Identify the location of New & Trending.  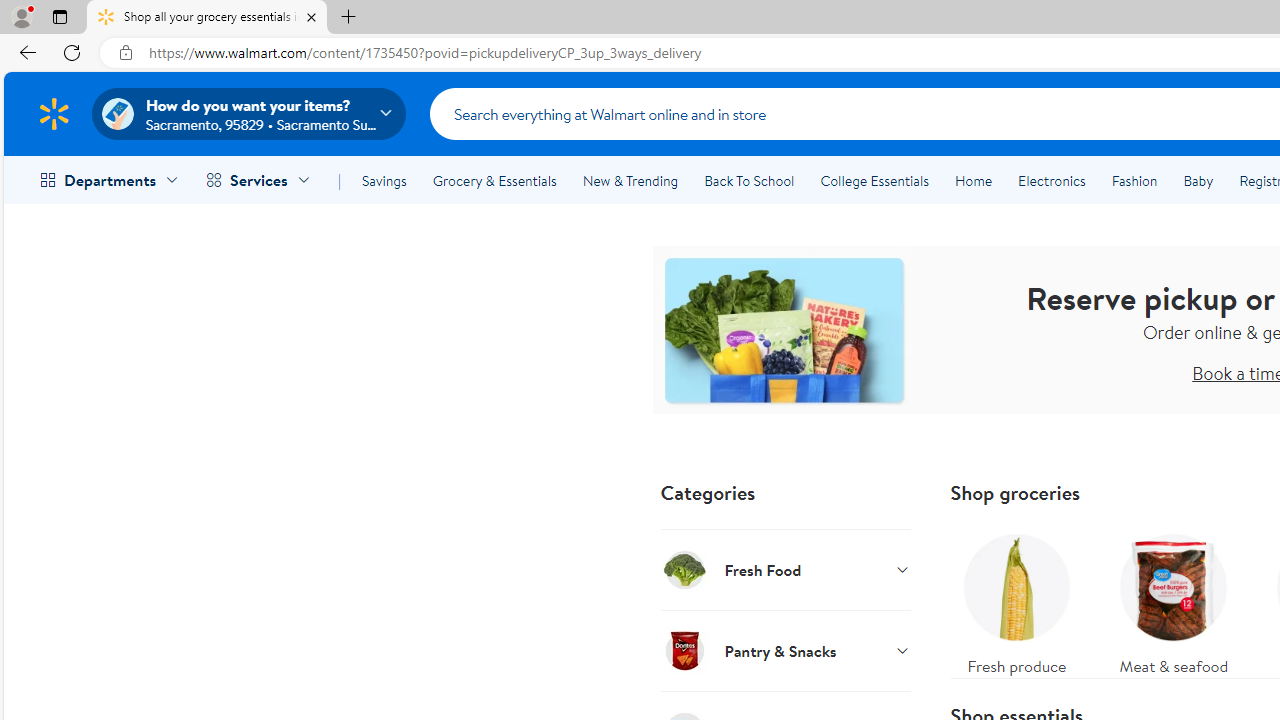
(630, 180).